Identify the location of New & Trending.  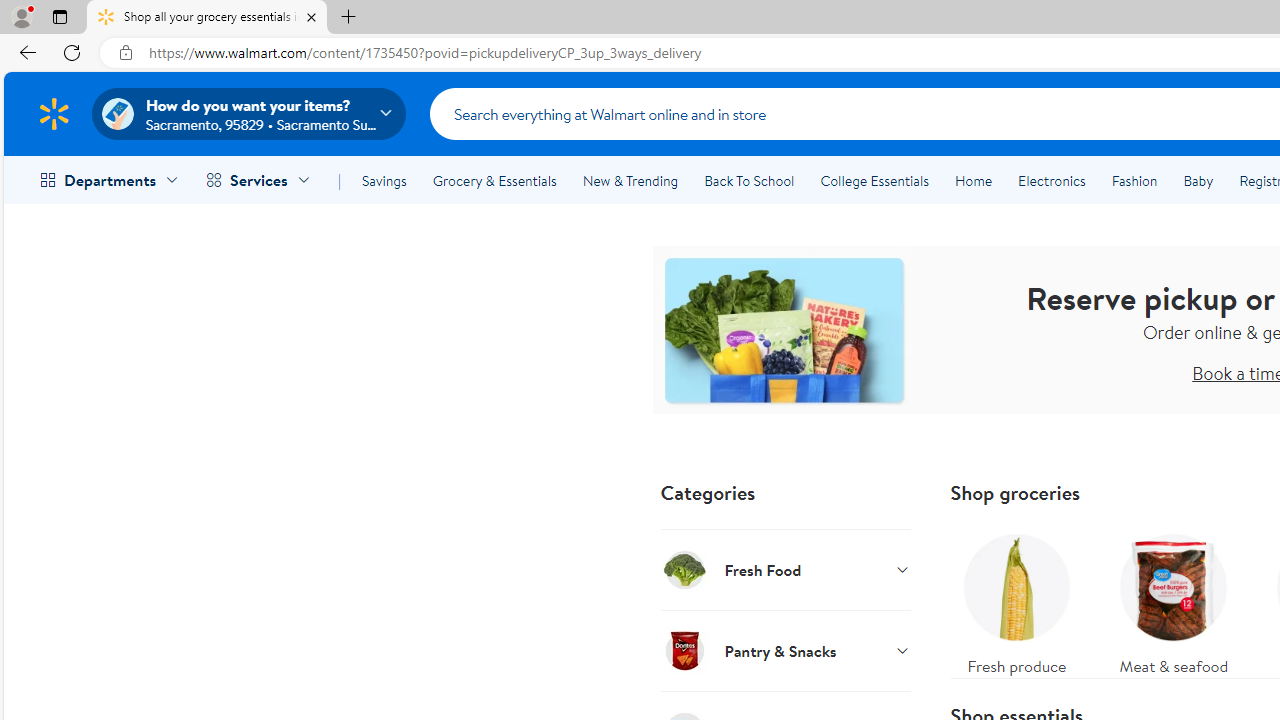
(630, 180).